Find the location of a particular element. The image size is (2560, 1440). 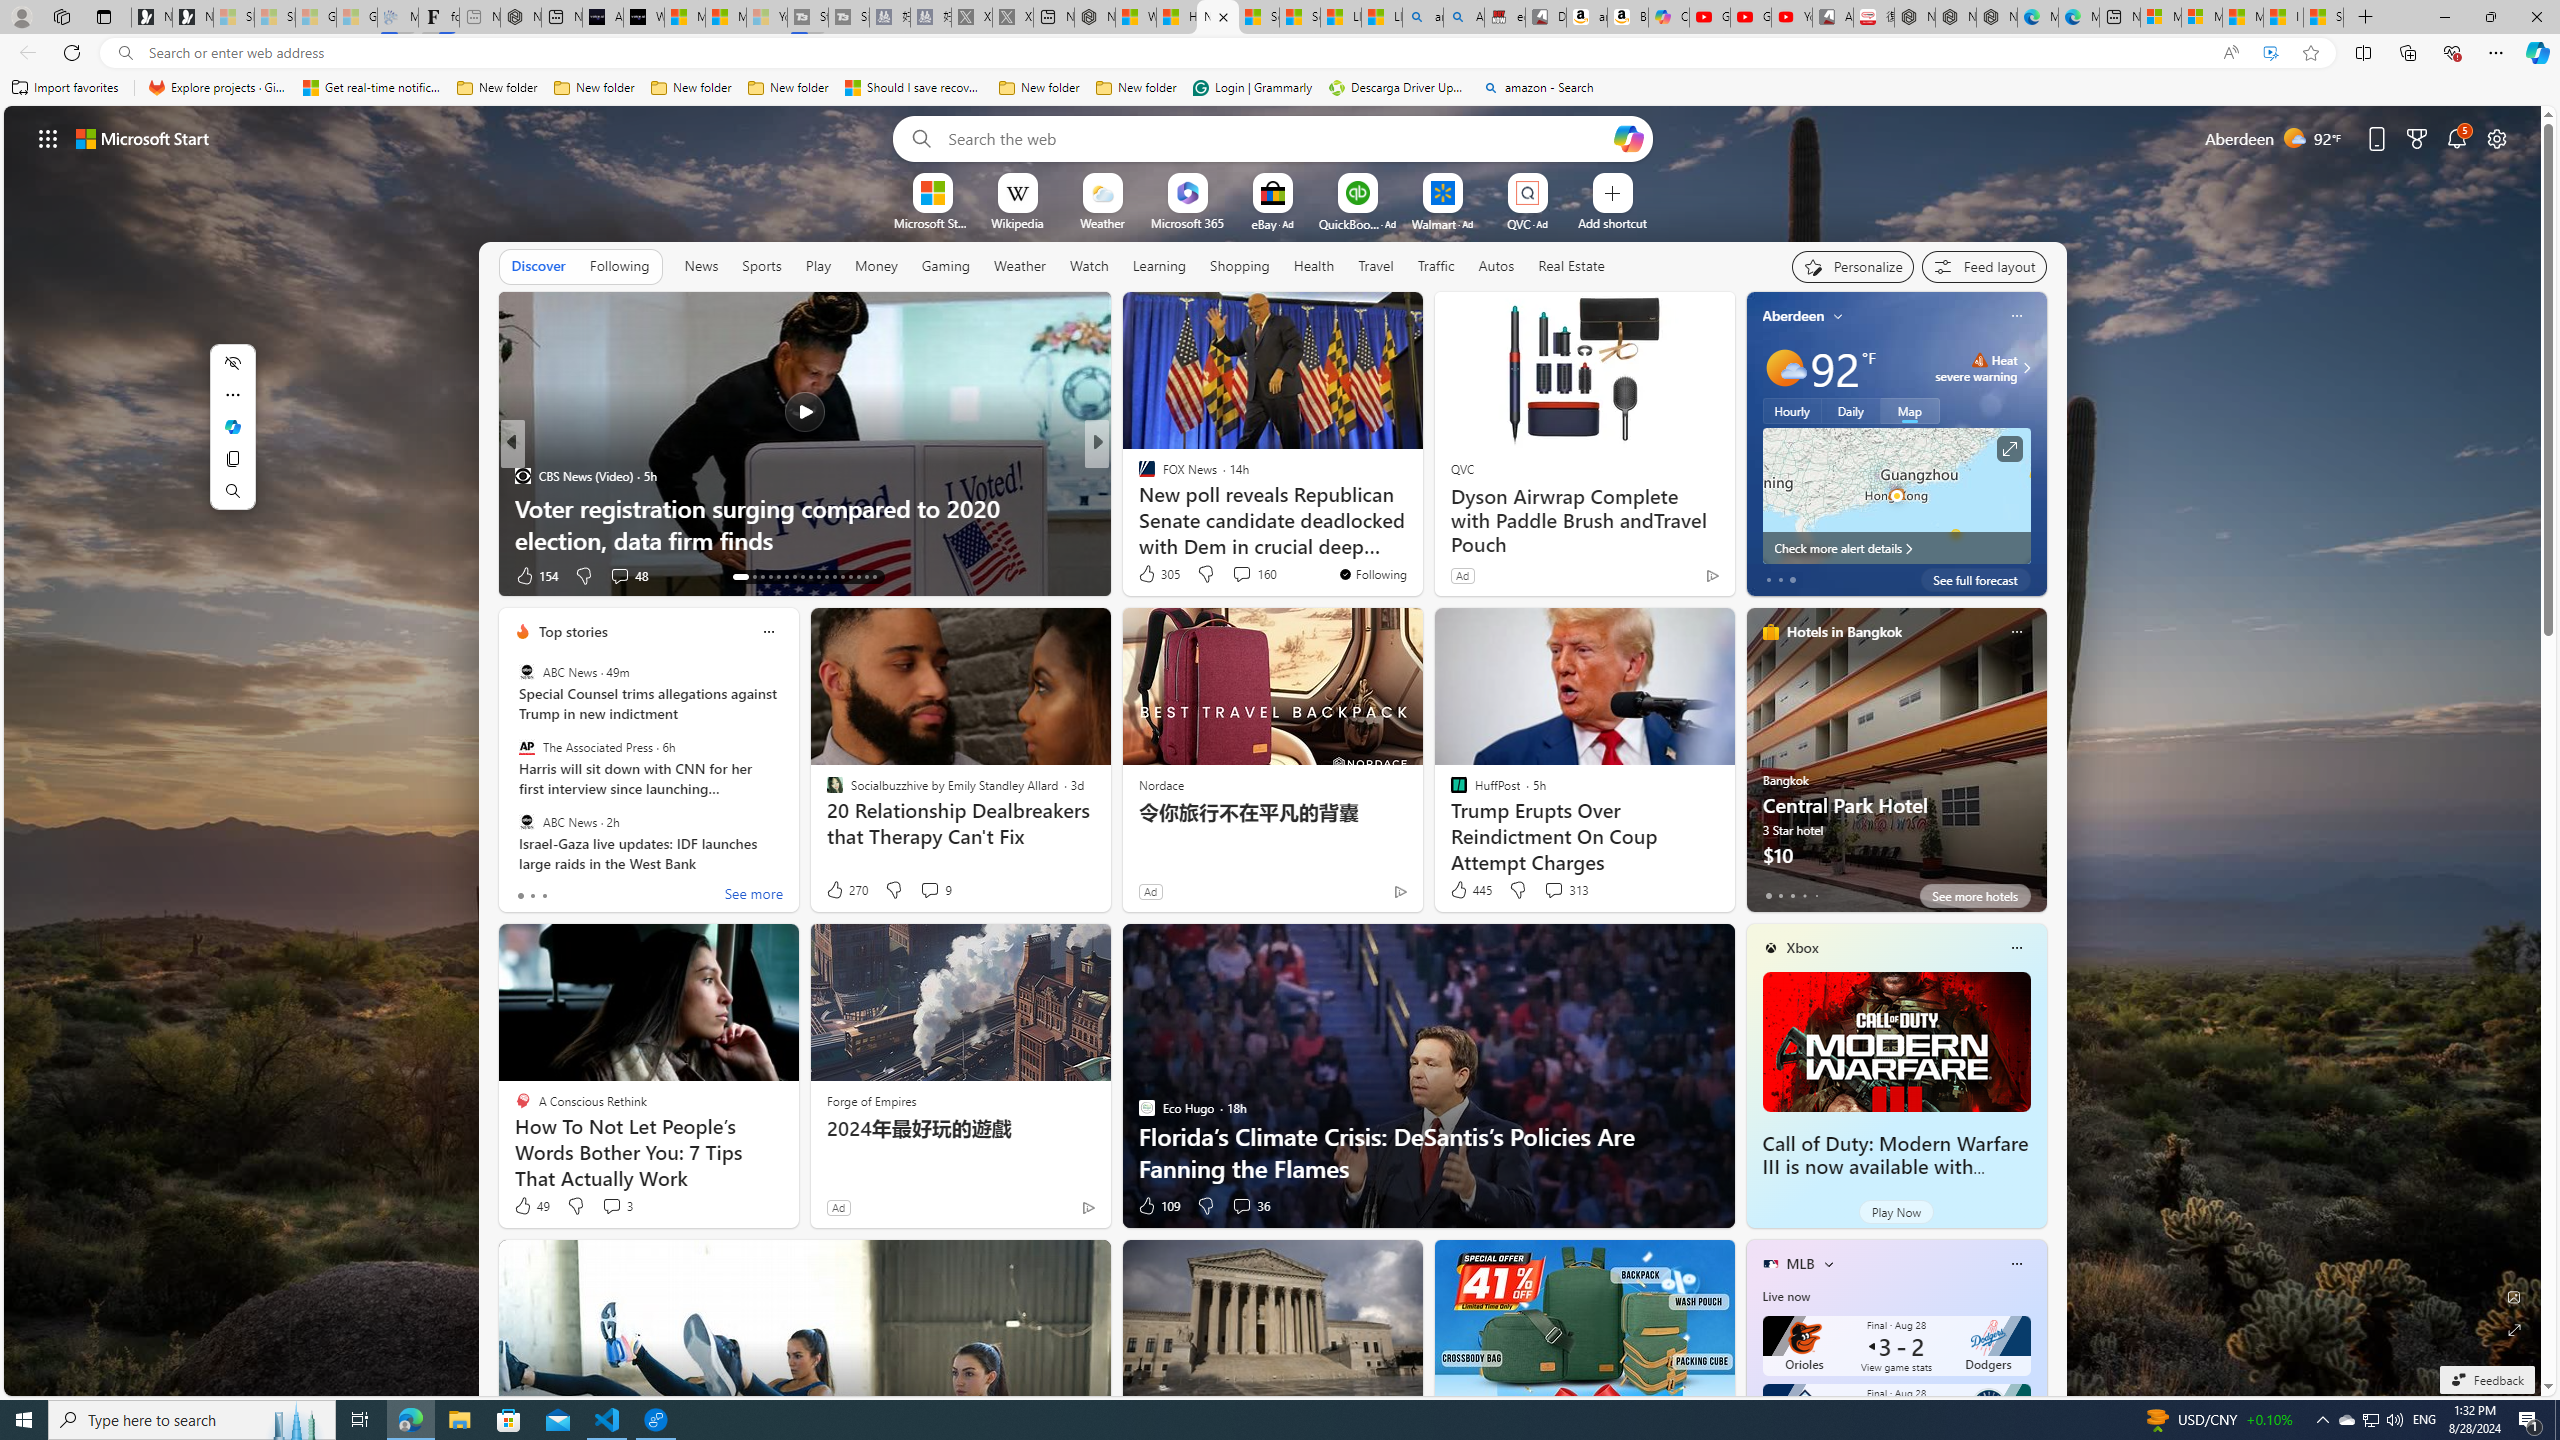

Microsoft 365 is located at coordinates (1188, 222).